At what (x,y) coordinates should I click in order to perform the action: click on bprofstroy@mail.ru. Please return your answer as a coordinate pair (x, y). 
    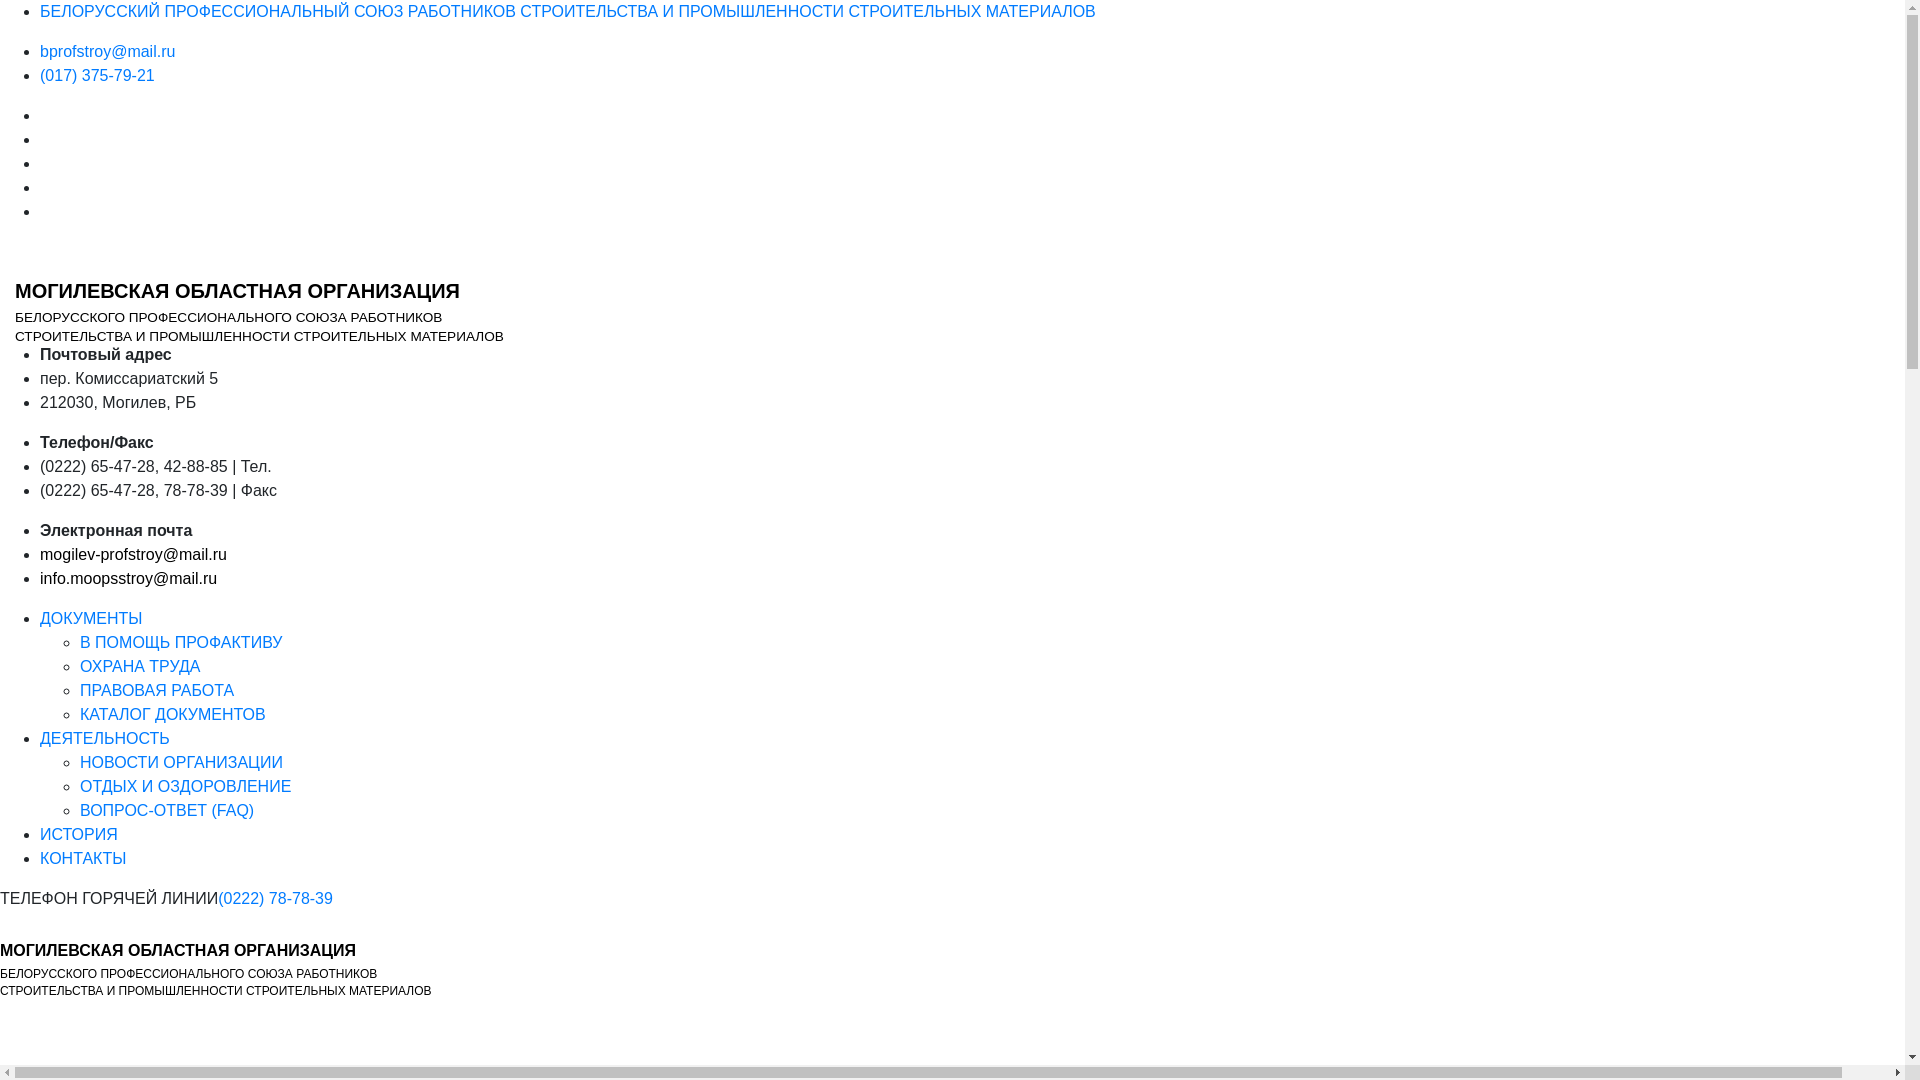
    Looking at the image, I should click on (108, 52).